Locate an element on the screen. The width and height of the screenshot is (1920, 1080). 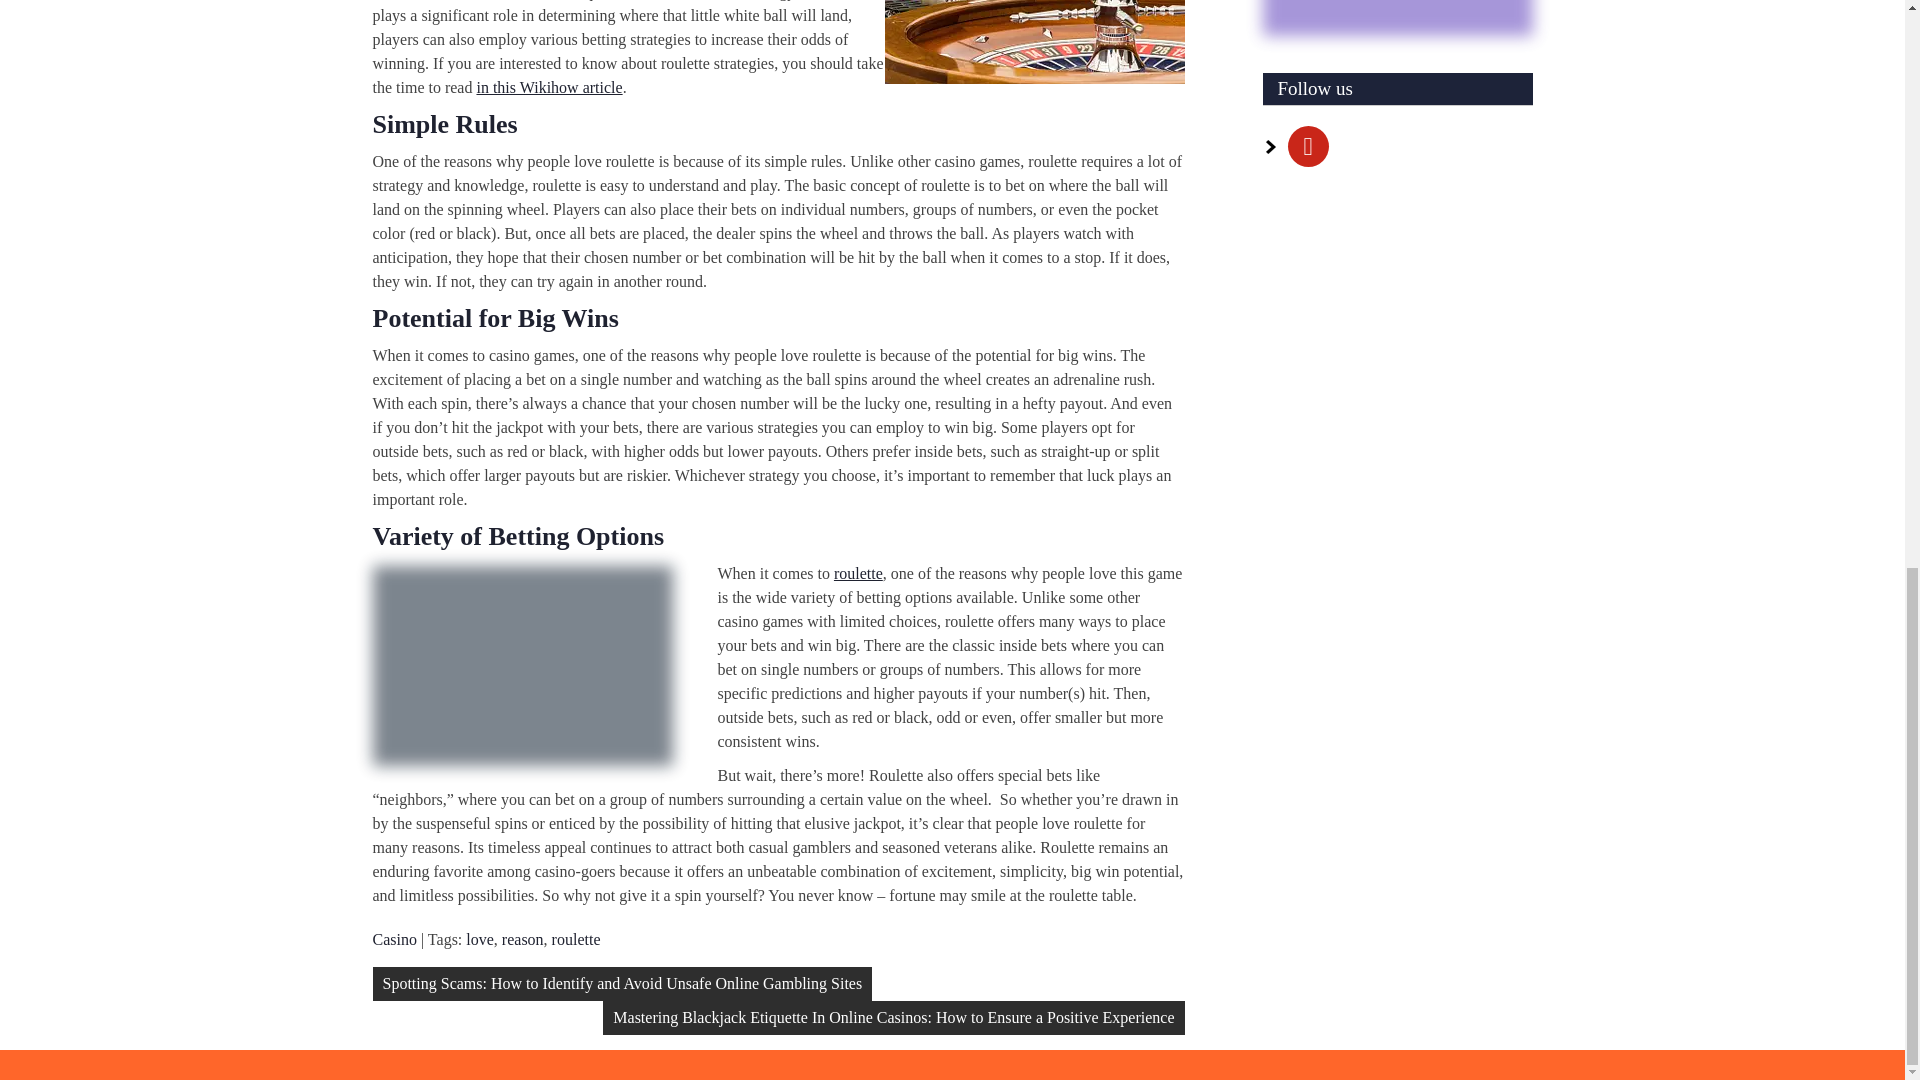
love is located at coordinates (480, 939).